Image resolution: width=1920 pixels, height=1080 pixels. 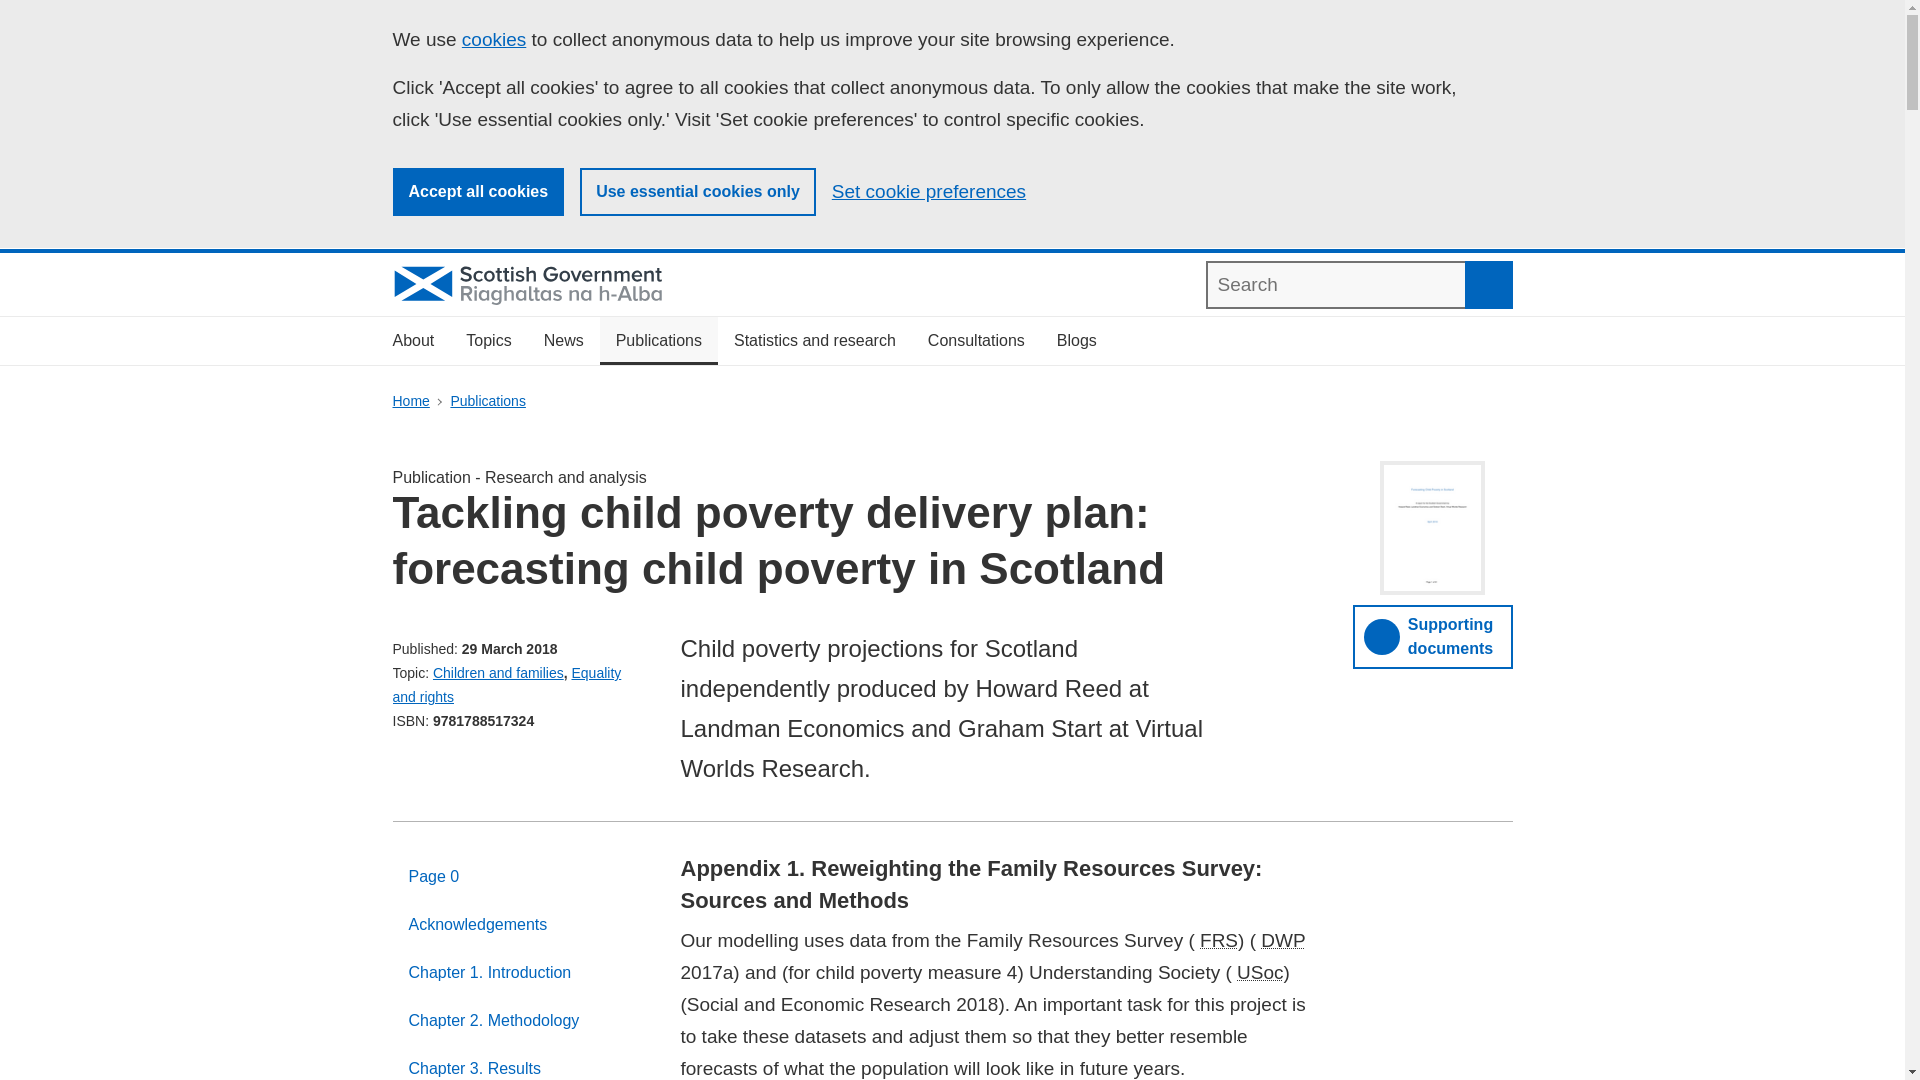 I want to click on Search, so click(x=1488, y=284).